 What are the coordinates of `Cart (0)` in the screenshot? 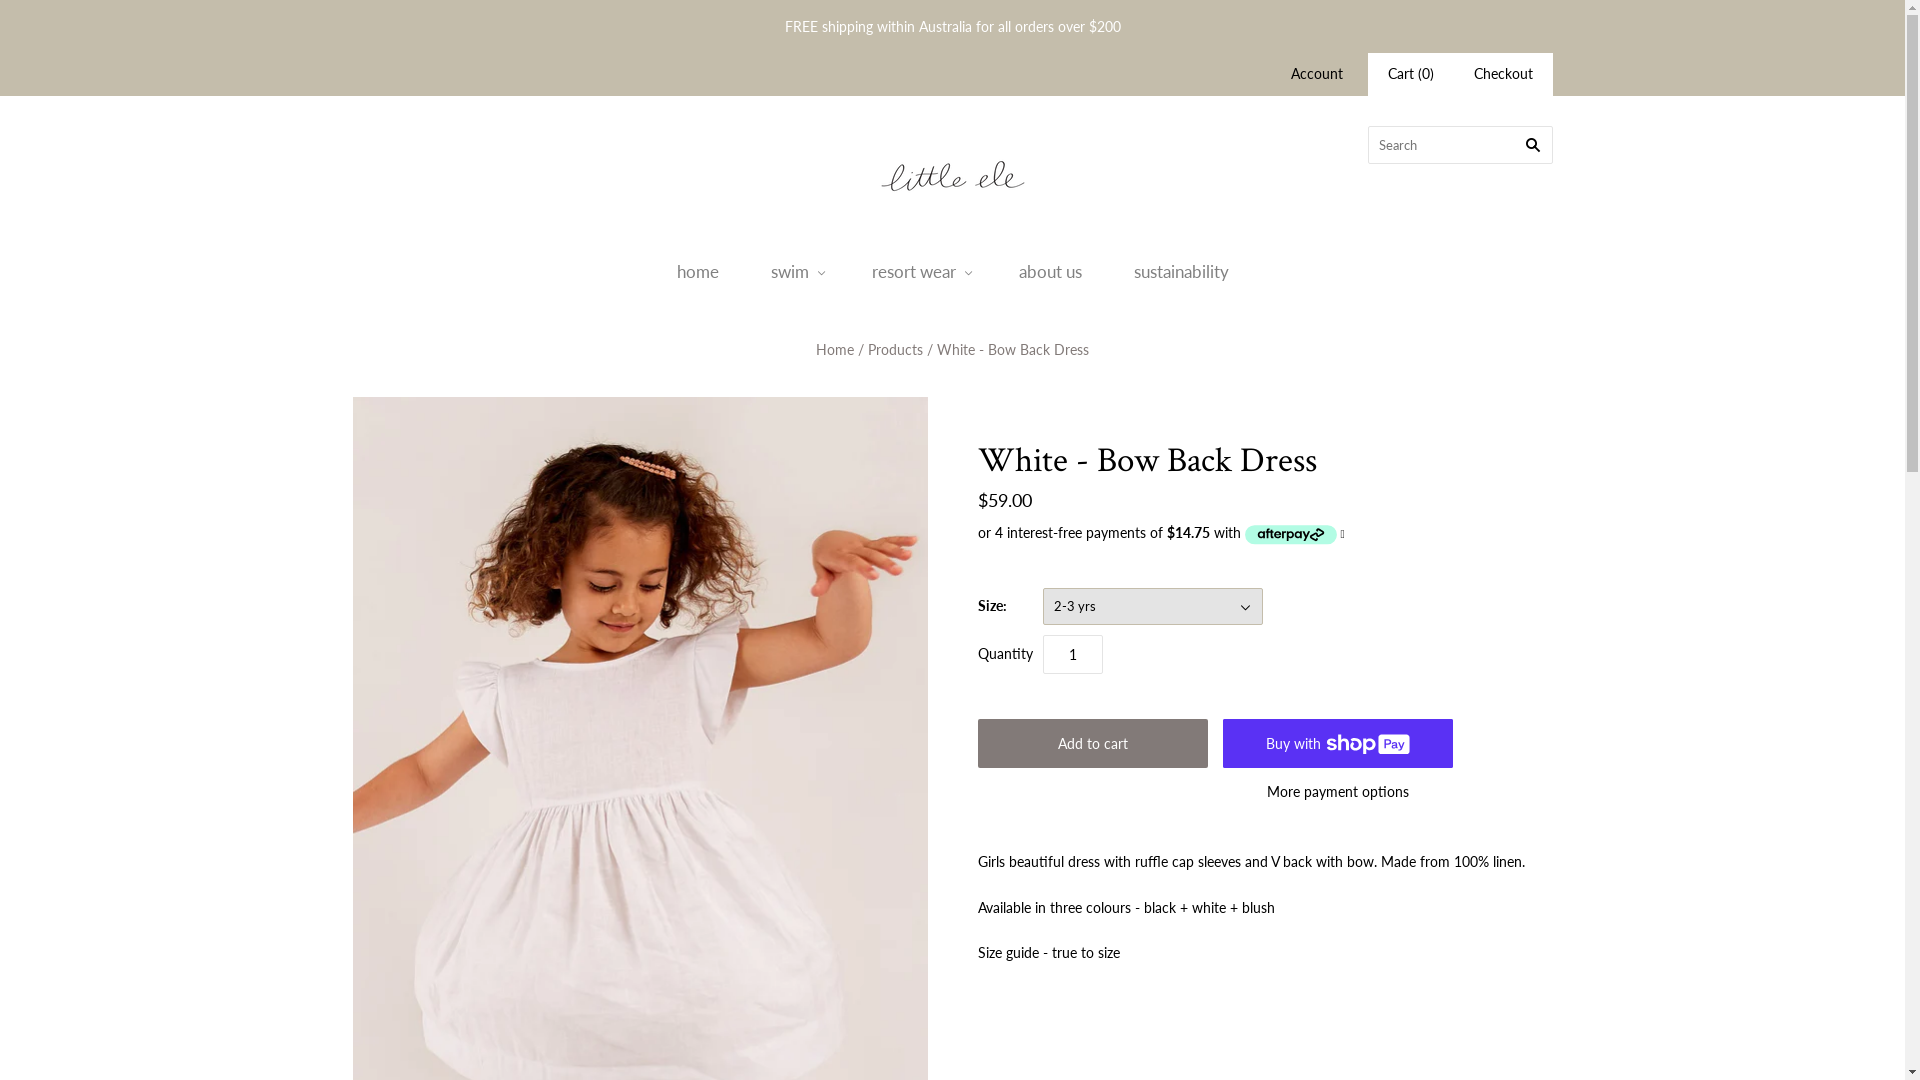 It's located at (1411, 74).